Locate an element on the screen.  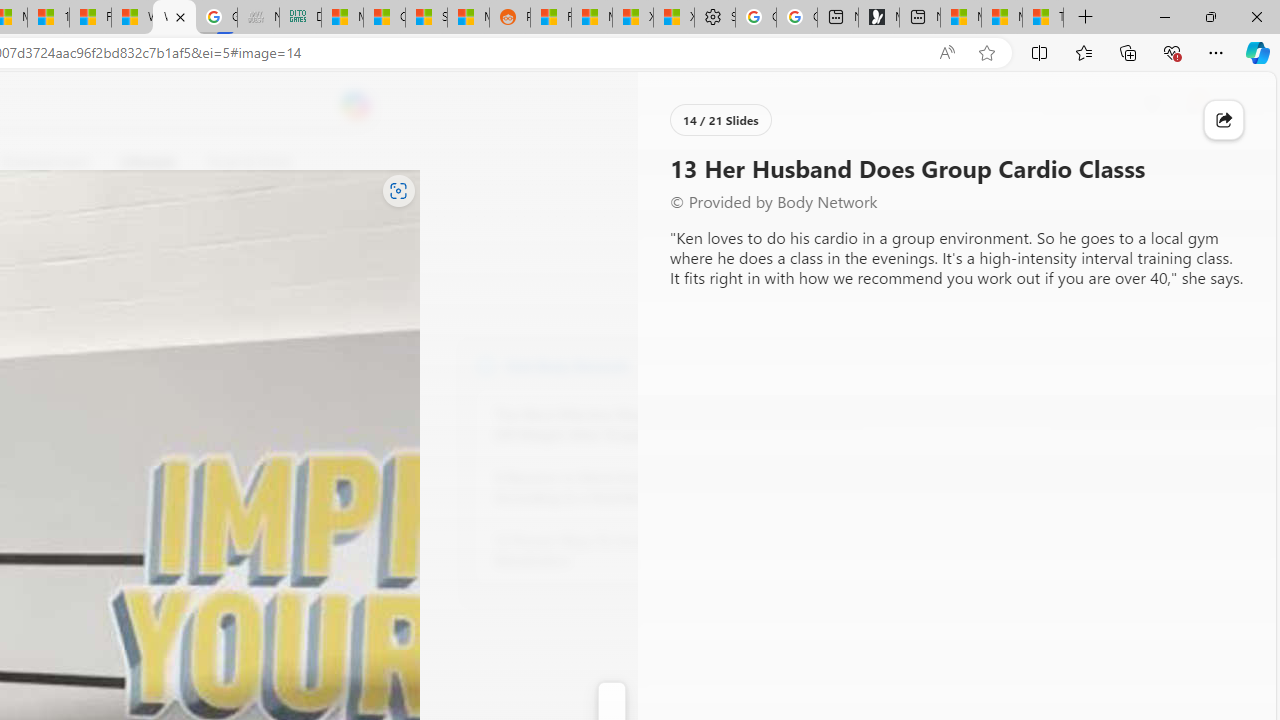
Go to publisher's site is located at coordinates (180, 258).